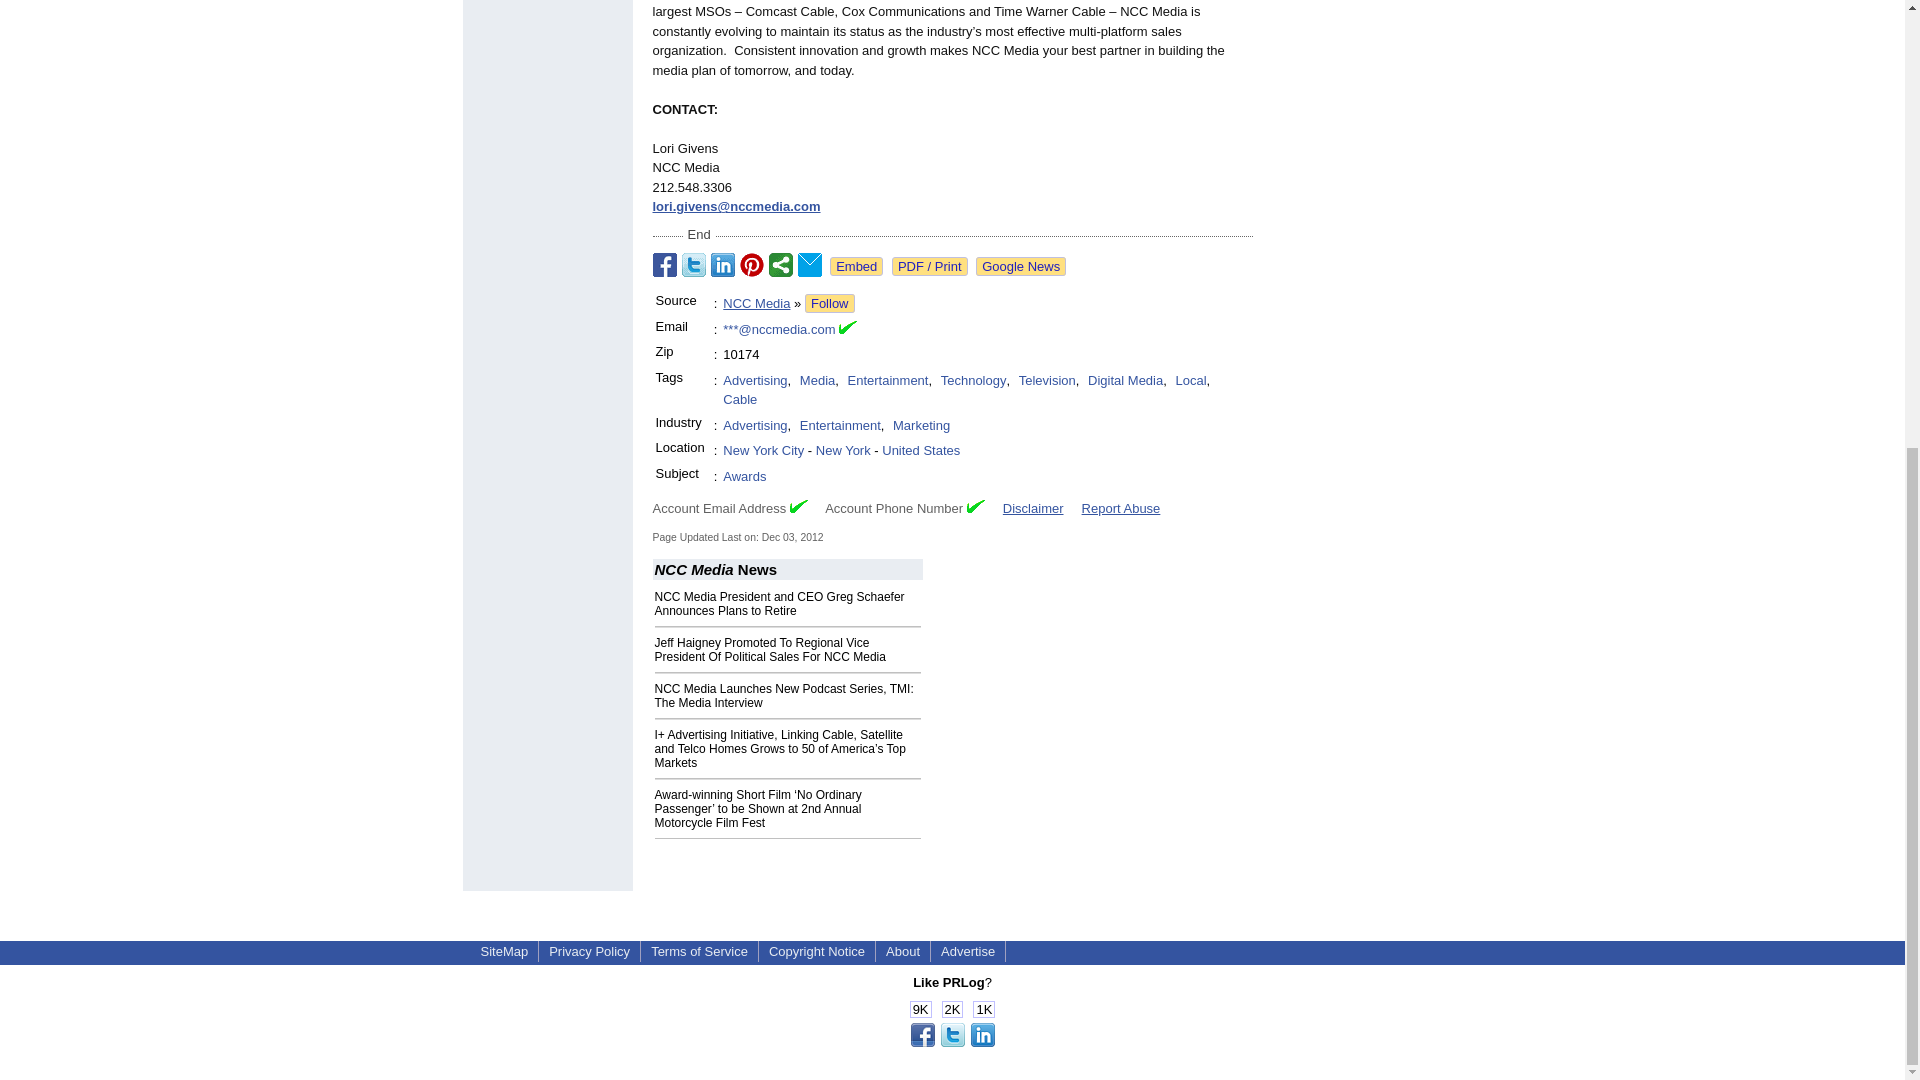 This screenshot has width=1920, height=1080. What do you see at coordinates (810, 264) in the screenshot?
I see `Email to a Friend` at bounding box center [810, 264].